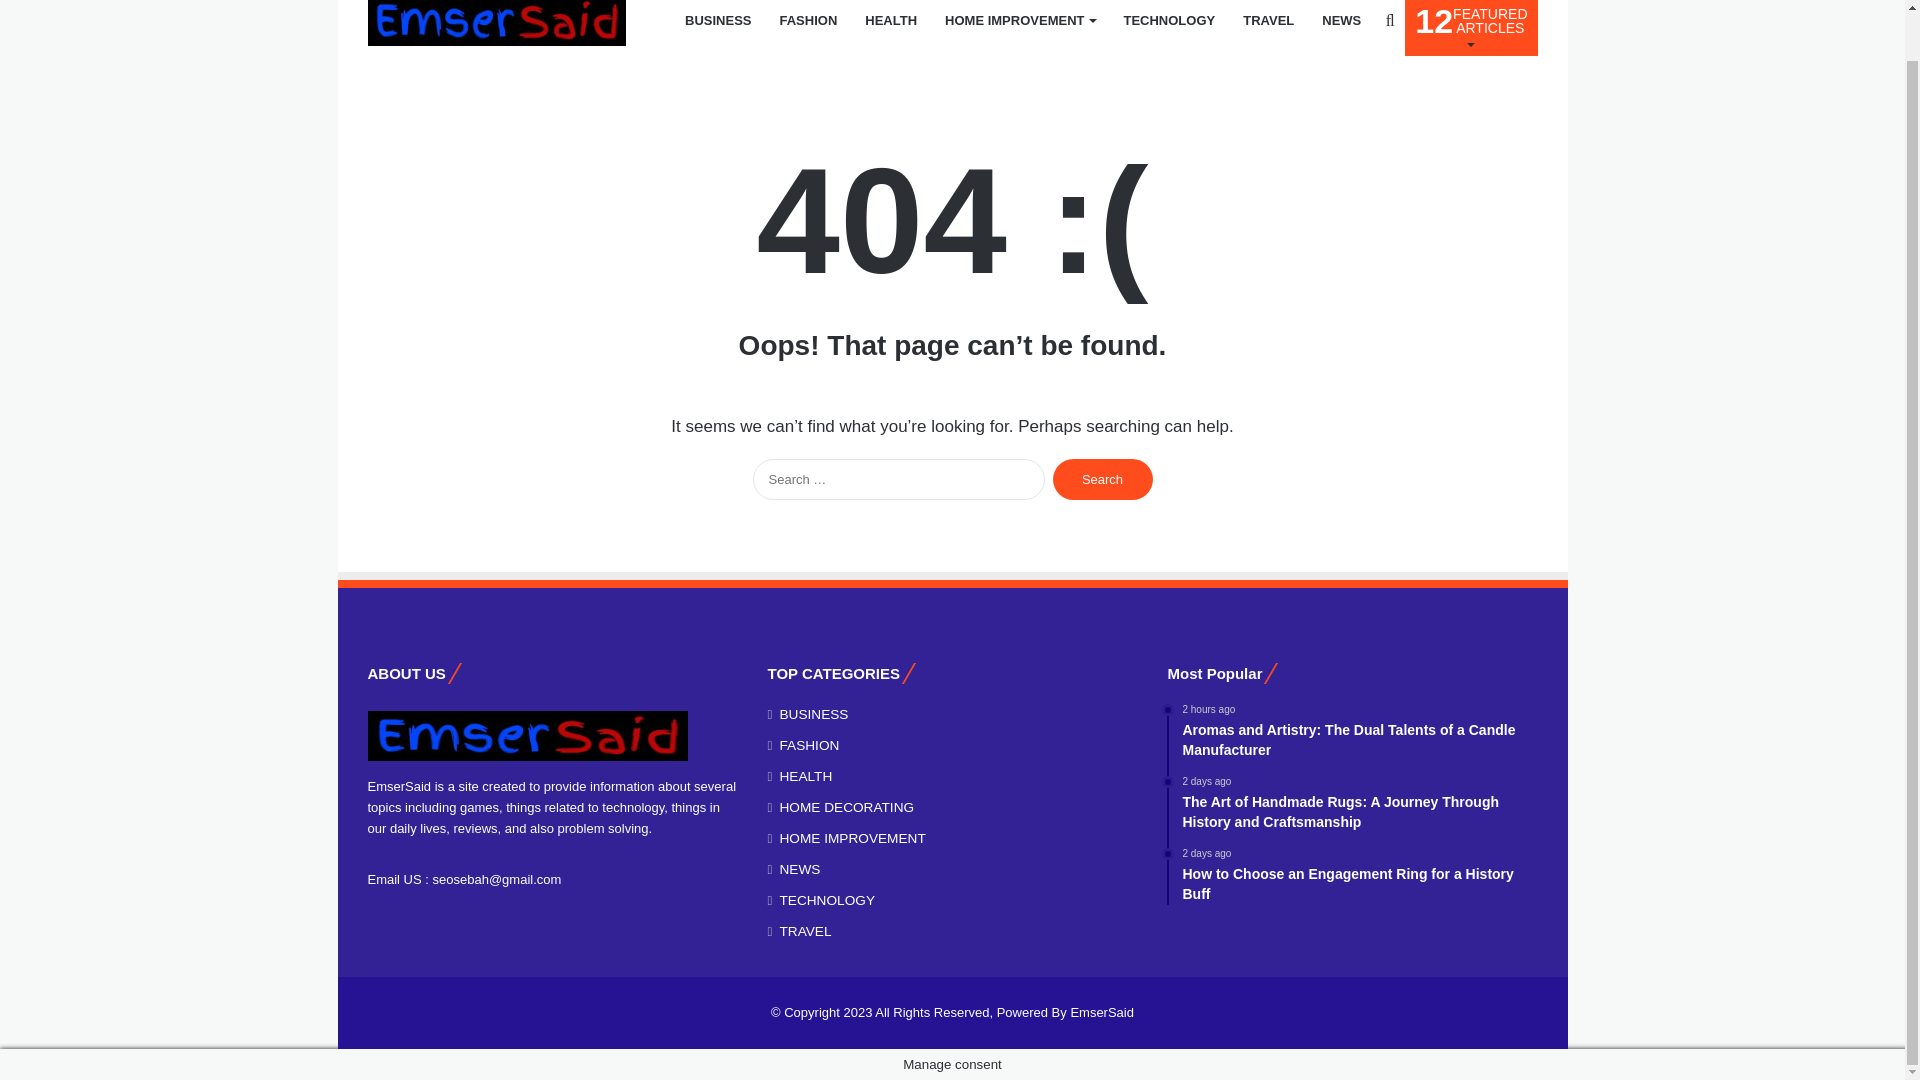 The image size is (1920, 1080). Describe the element at coordinates (890, 28) in the screenshot. I see `HEALTH` at that location.